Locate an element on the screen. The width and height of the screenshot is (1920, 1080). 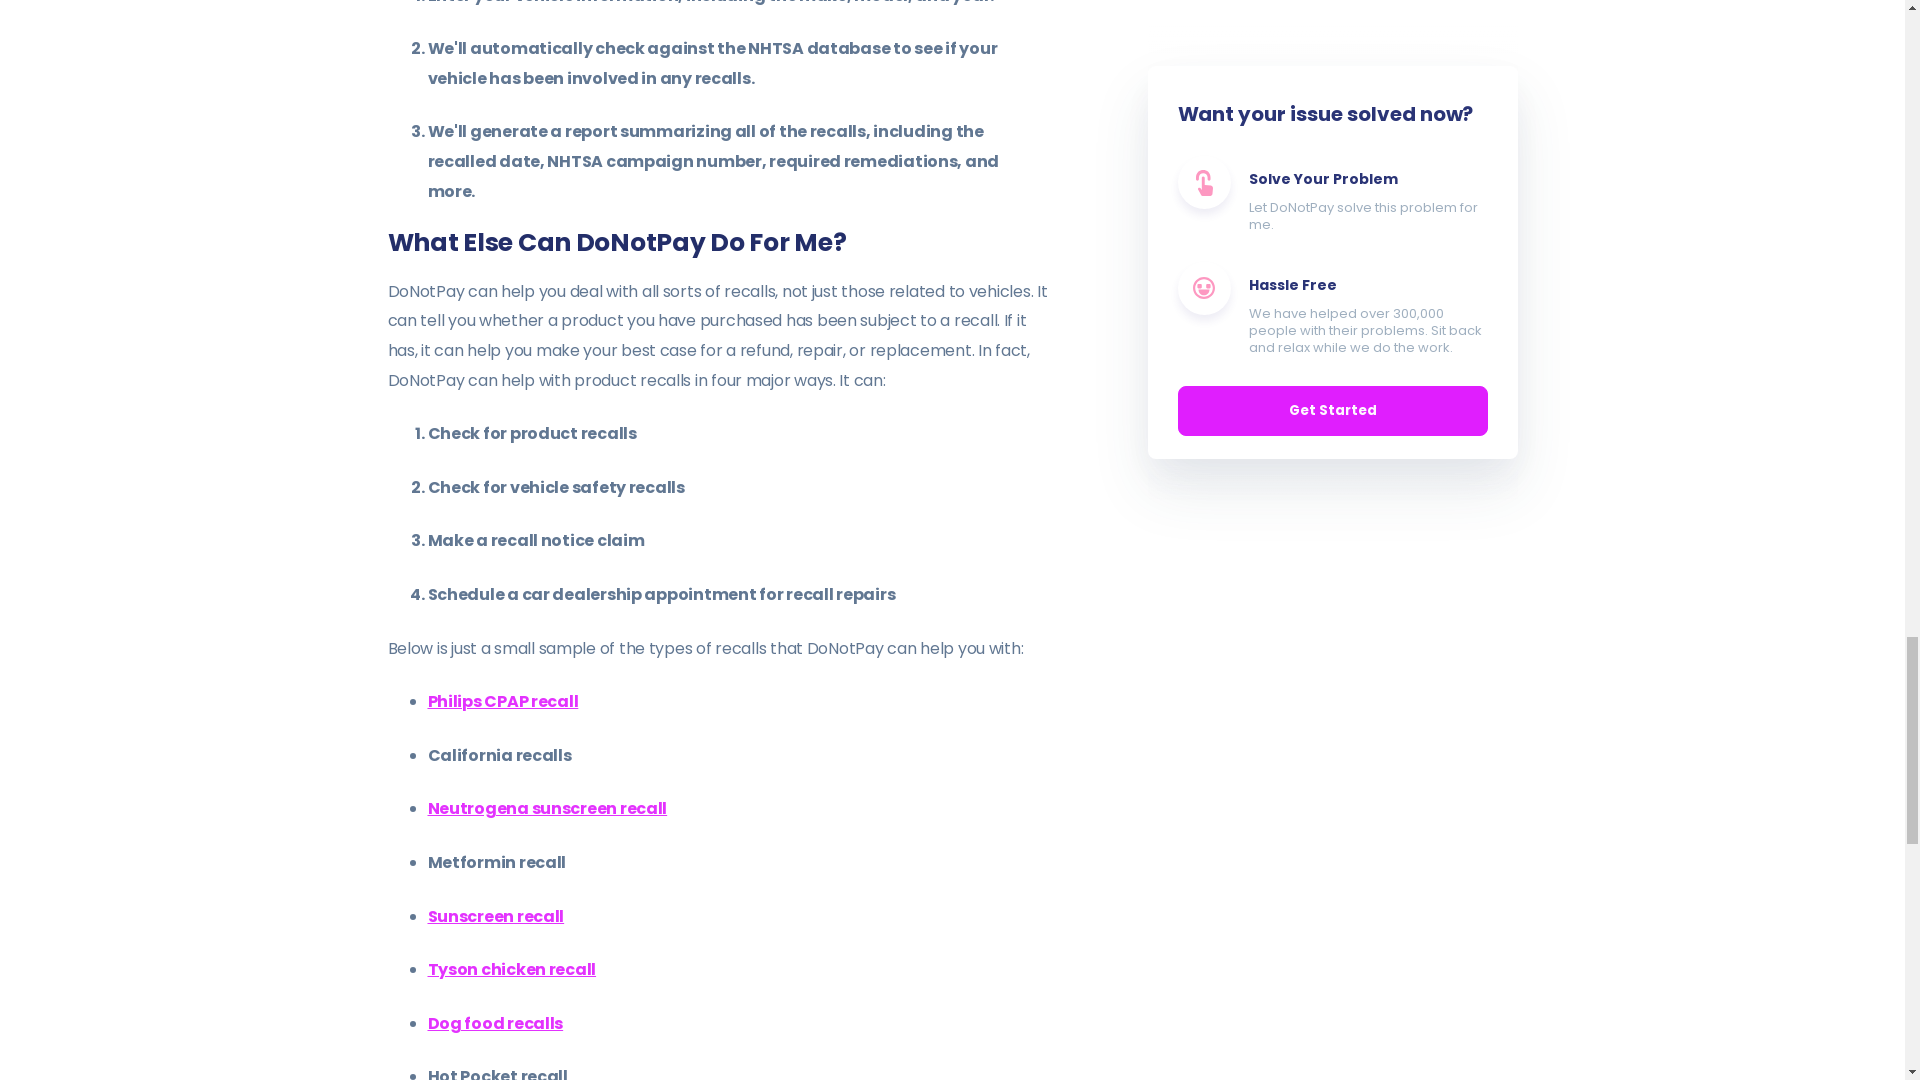
Neutrogena sunscreen recall is located at coordinates (548, 808).